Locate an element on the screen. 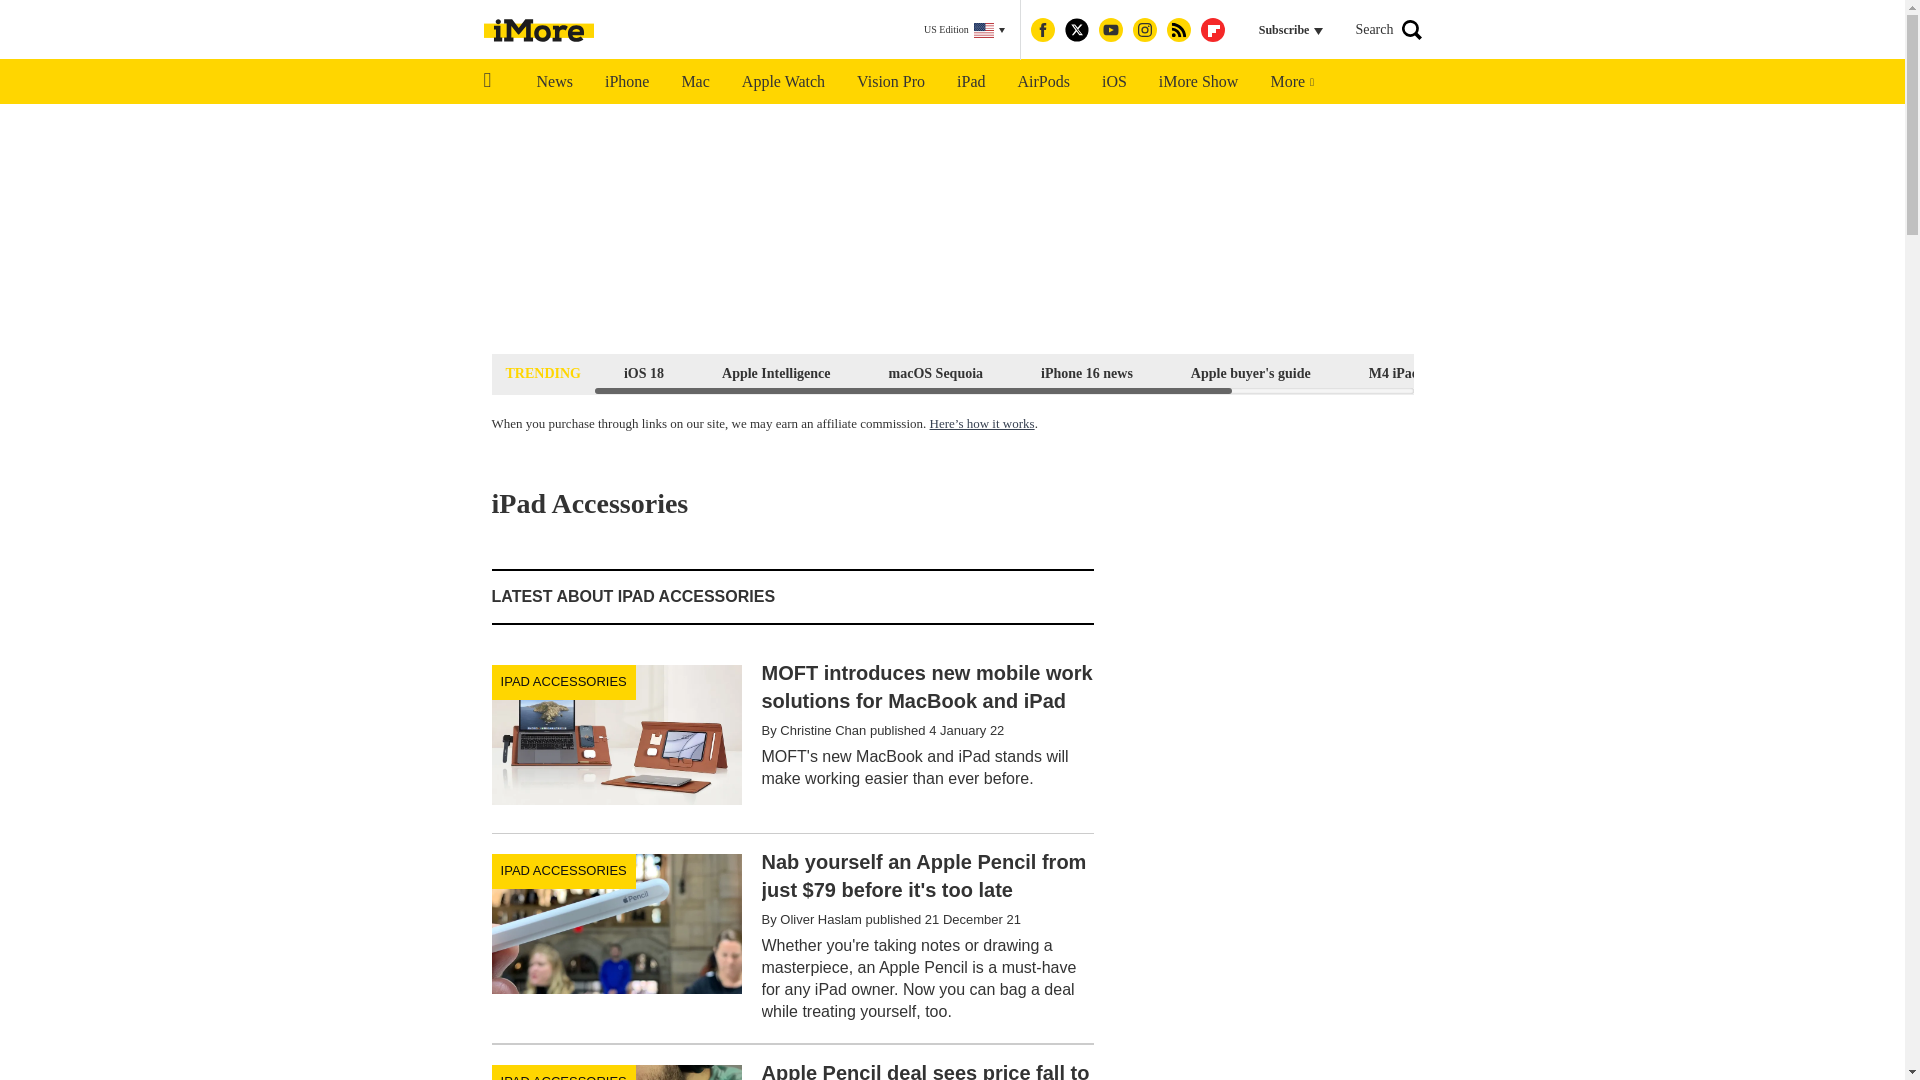  Apple Watch is located at coordinates (782, 82).